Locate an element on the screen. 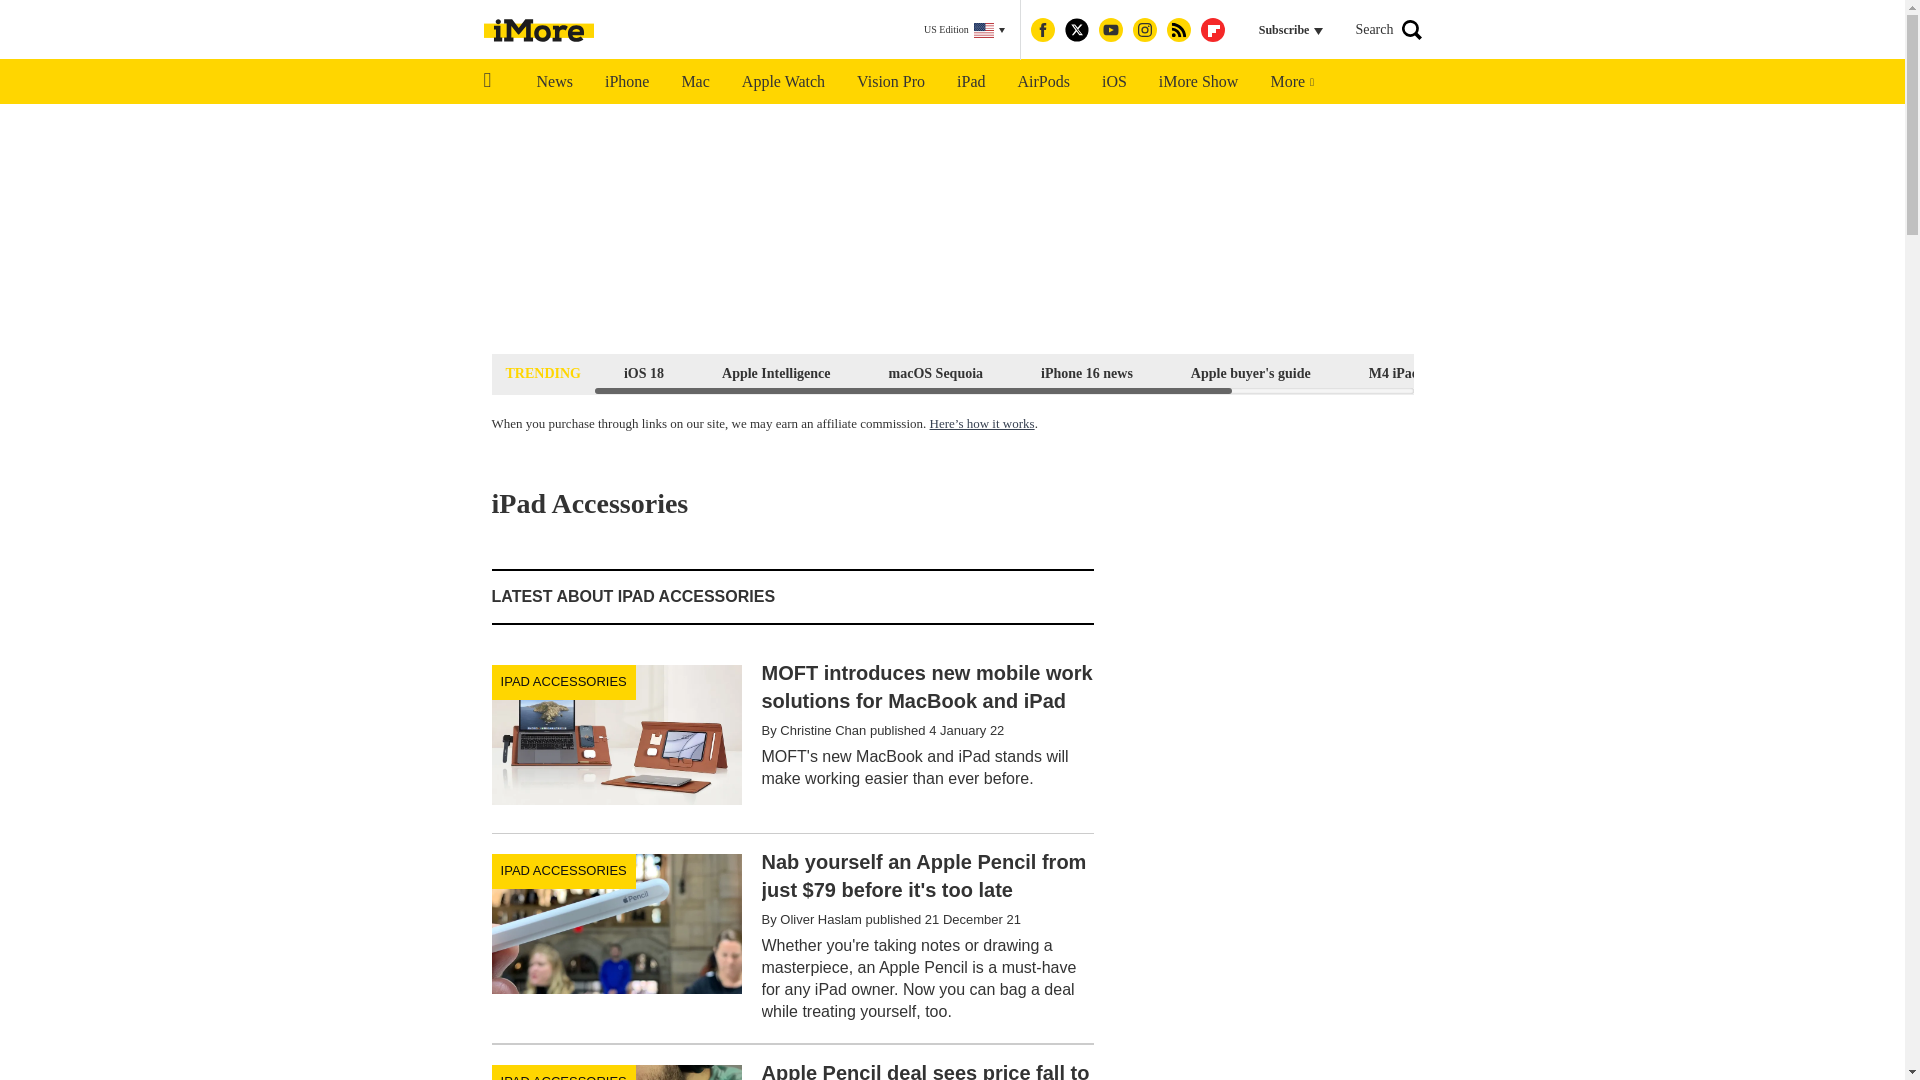  Apple Watch is located at coordinates (782, 82).